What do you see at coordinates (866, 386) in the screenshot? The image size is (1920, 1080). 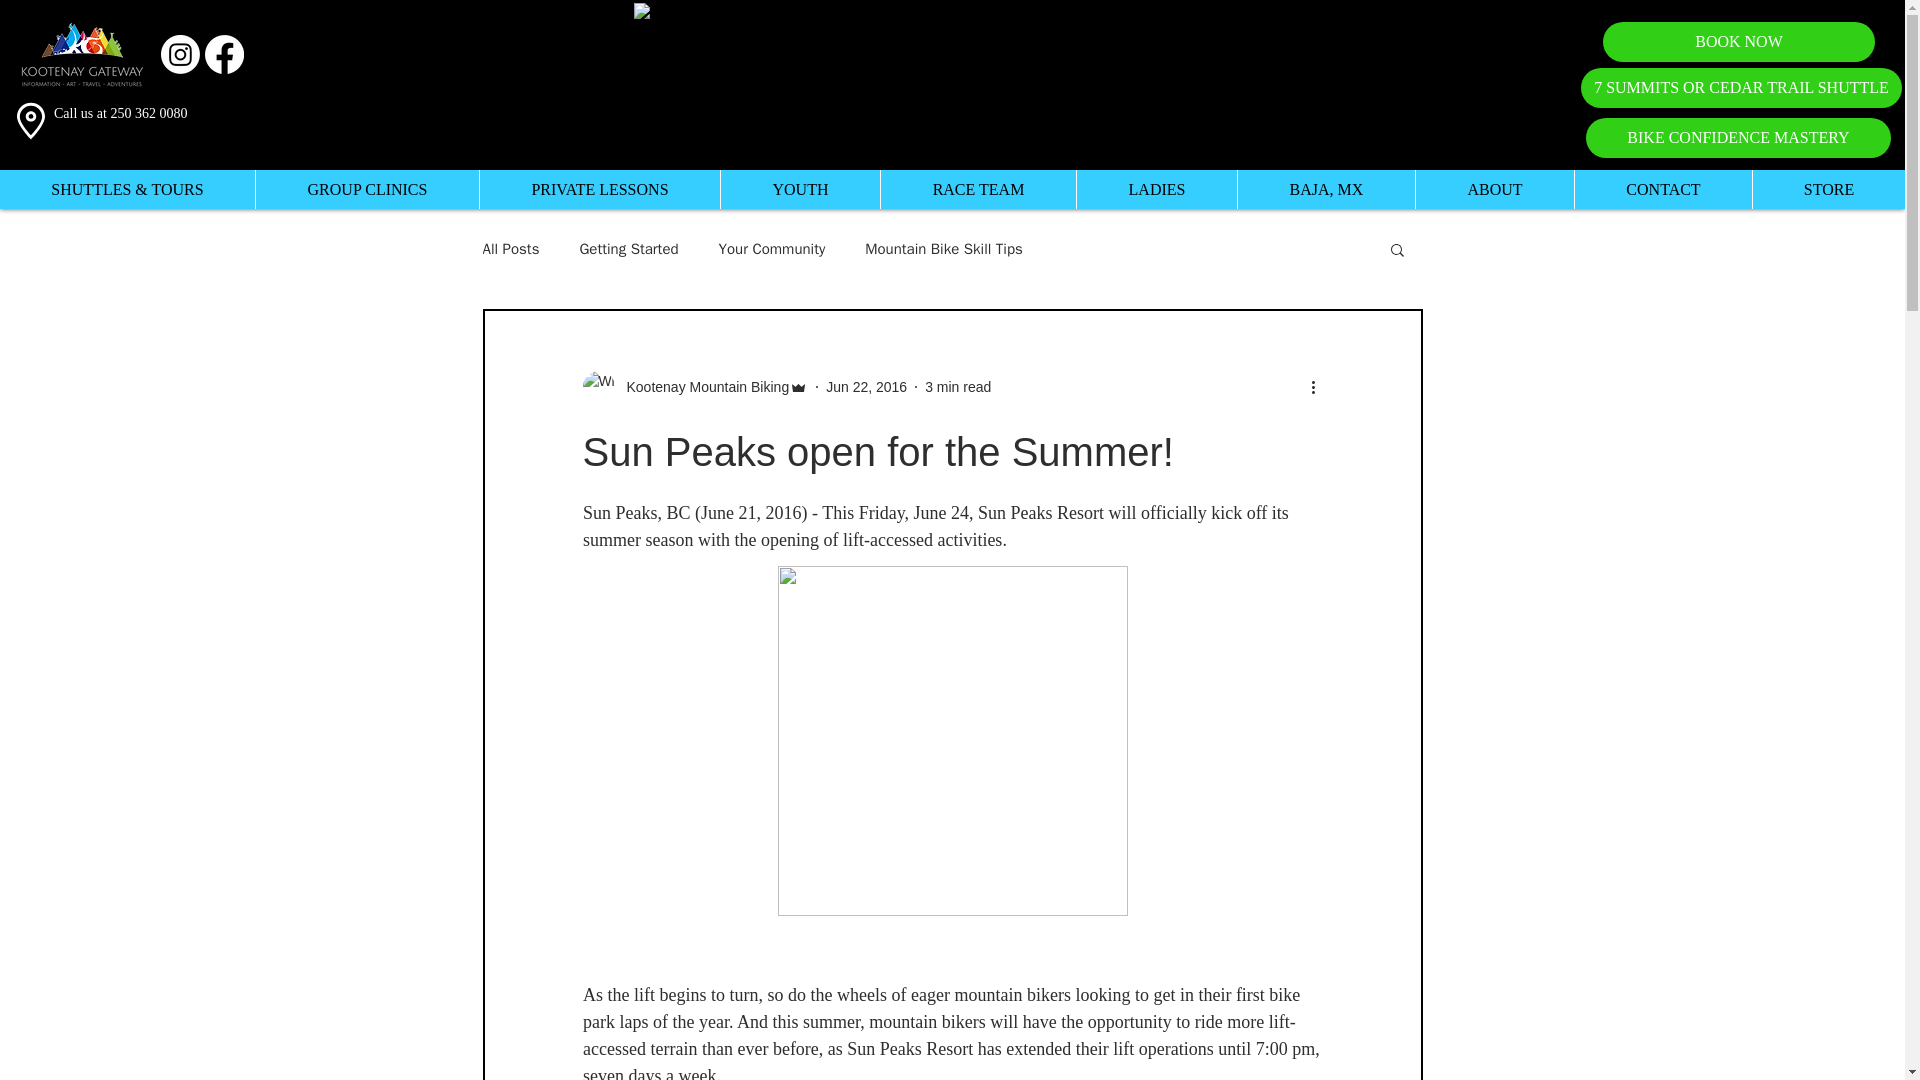 I see `Jun 22, 2016` at bounding box center [866, 386].